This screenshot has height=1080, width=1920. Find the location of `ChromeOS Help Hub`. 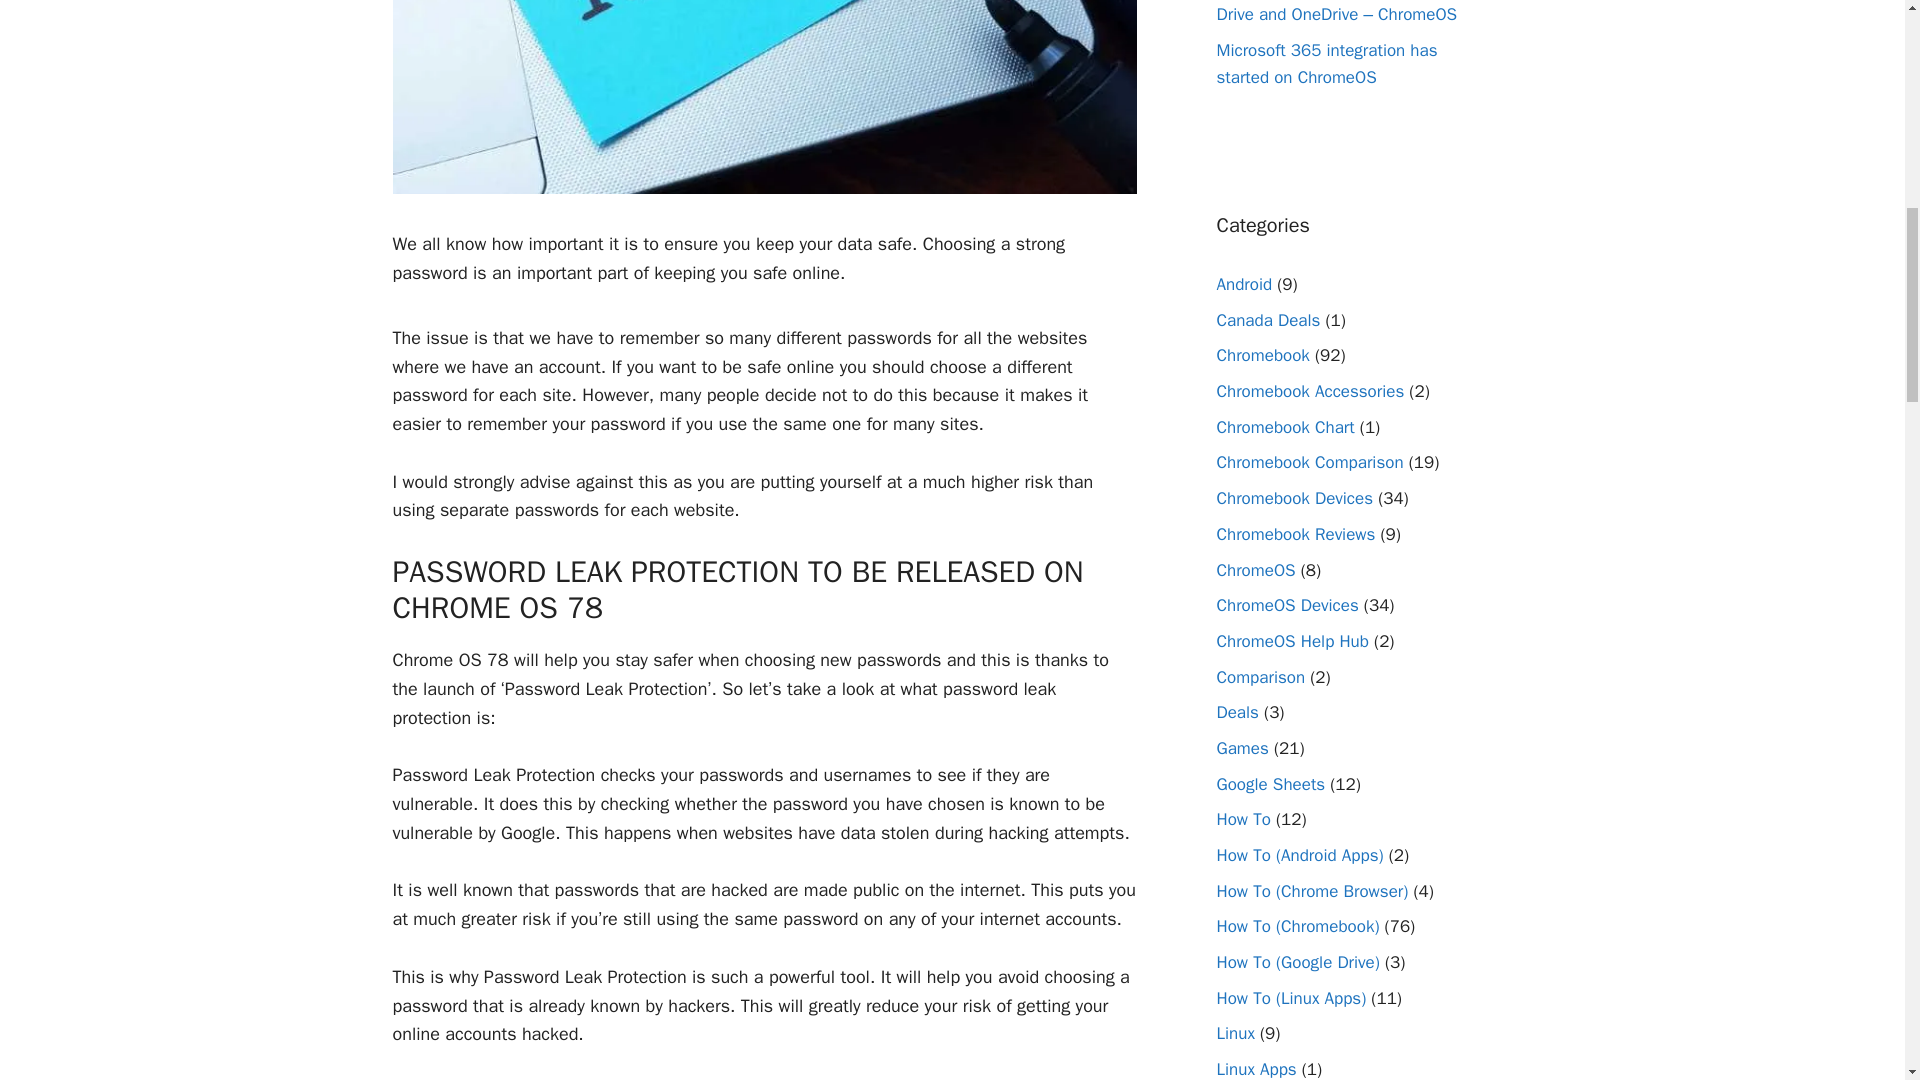

ChromeOS Help Hub is located at coordinates (1291, 641).